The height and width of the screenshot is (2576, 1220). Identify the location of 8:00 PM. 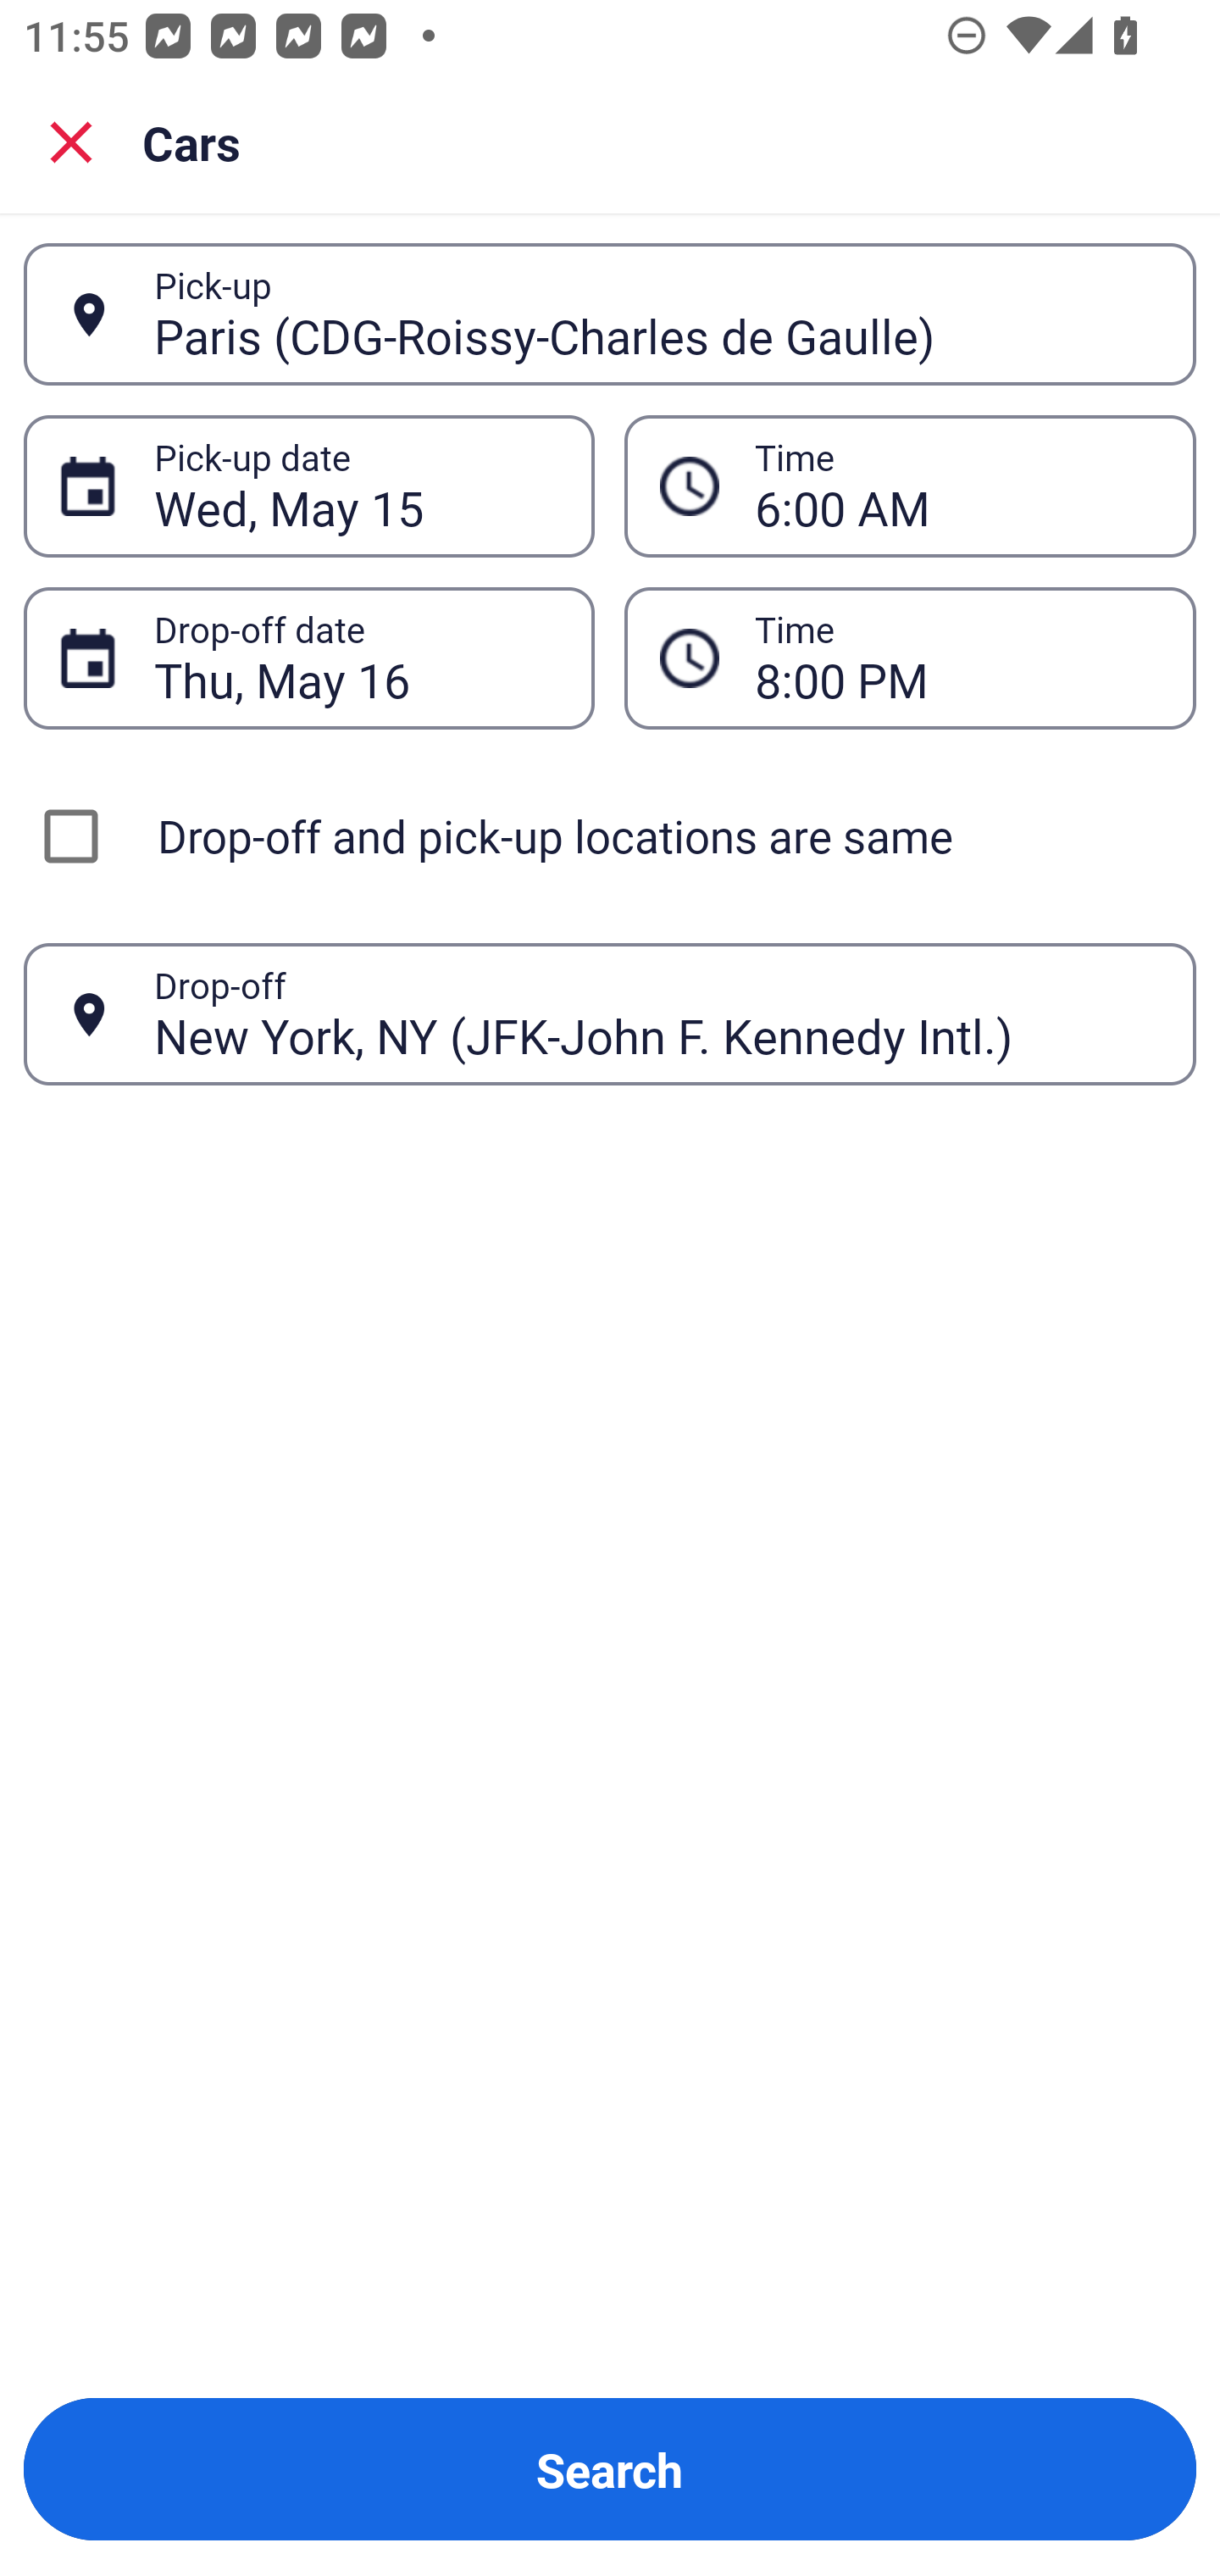
(957, 658).